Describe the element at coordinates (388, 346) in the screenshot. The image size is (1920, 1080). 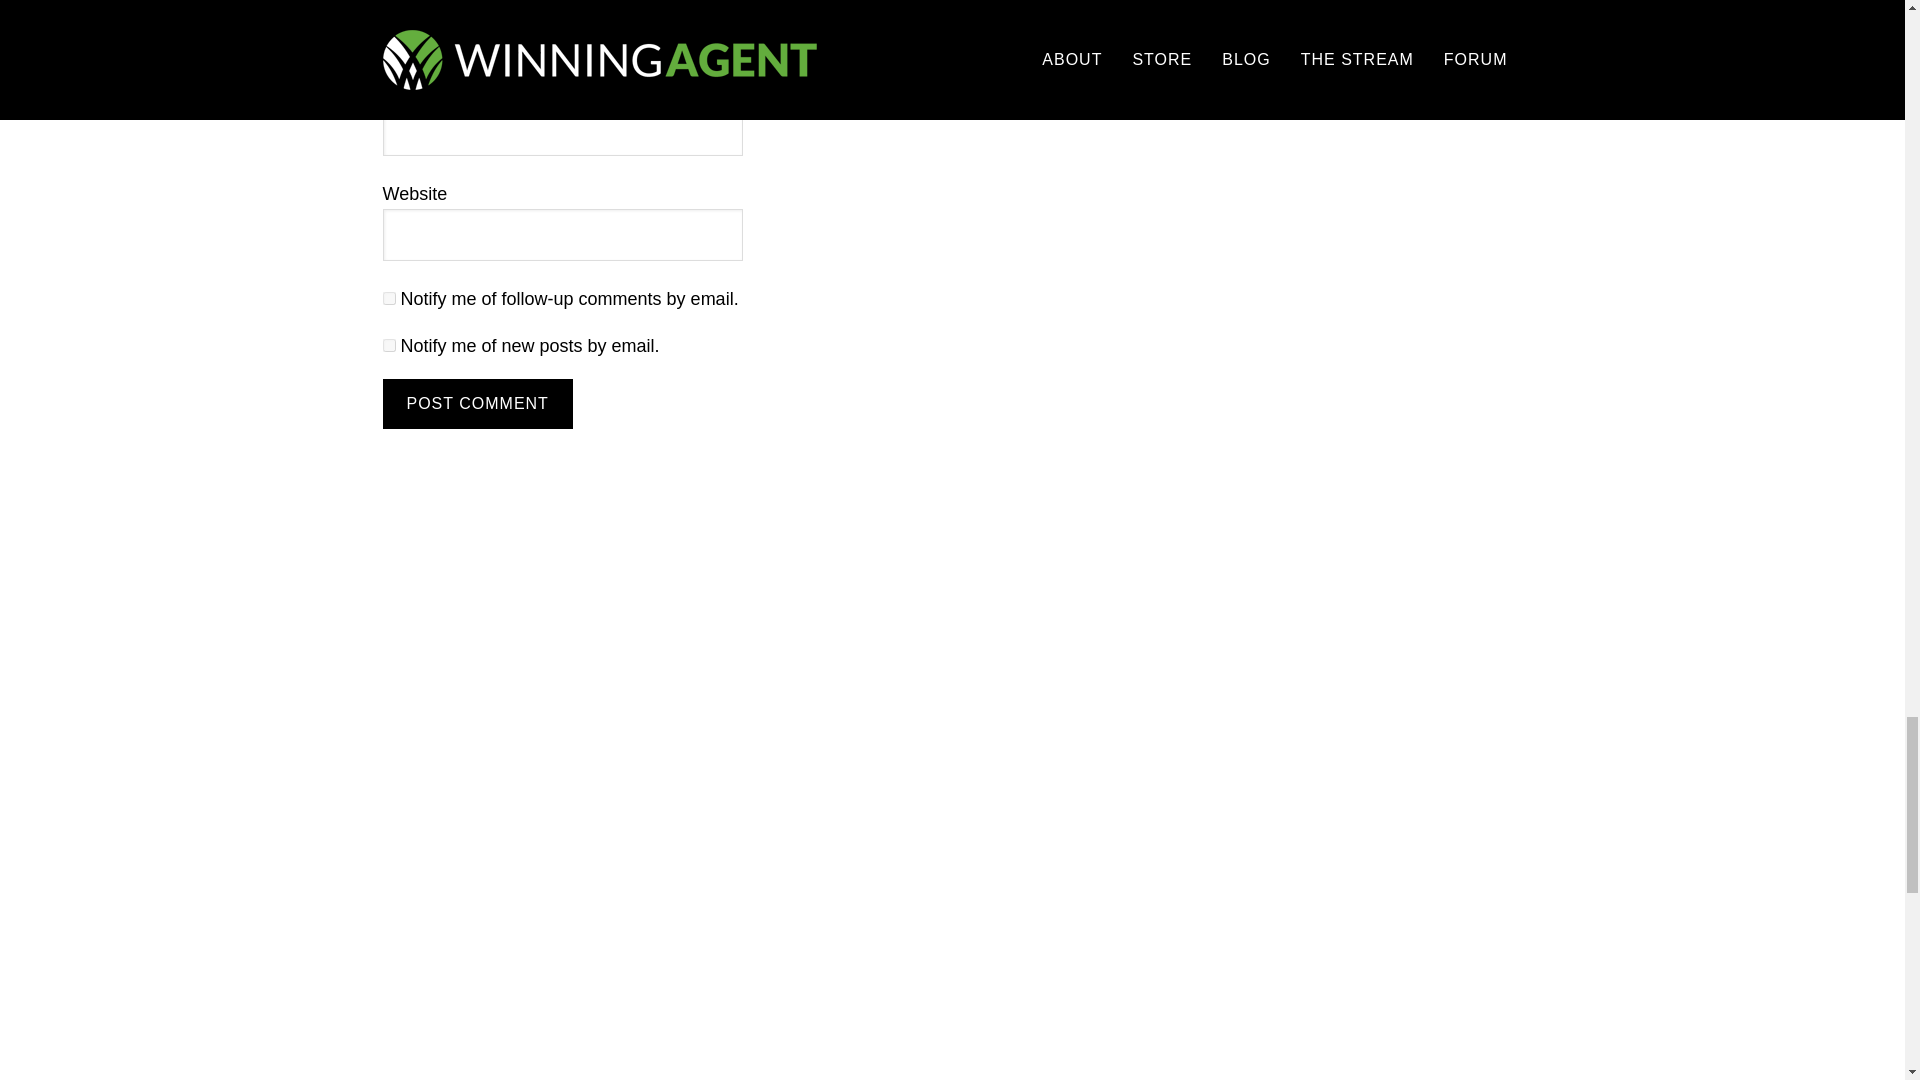
I see `subscribe` at that location.